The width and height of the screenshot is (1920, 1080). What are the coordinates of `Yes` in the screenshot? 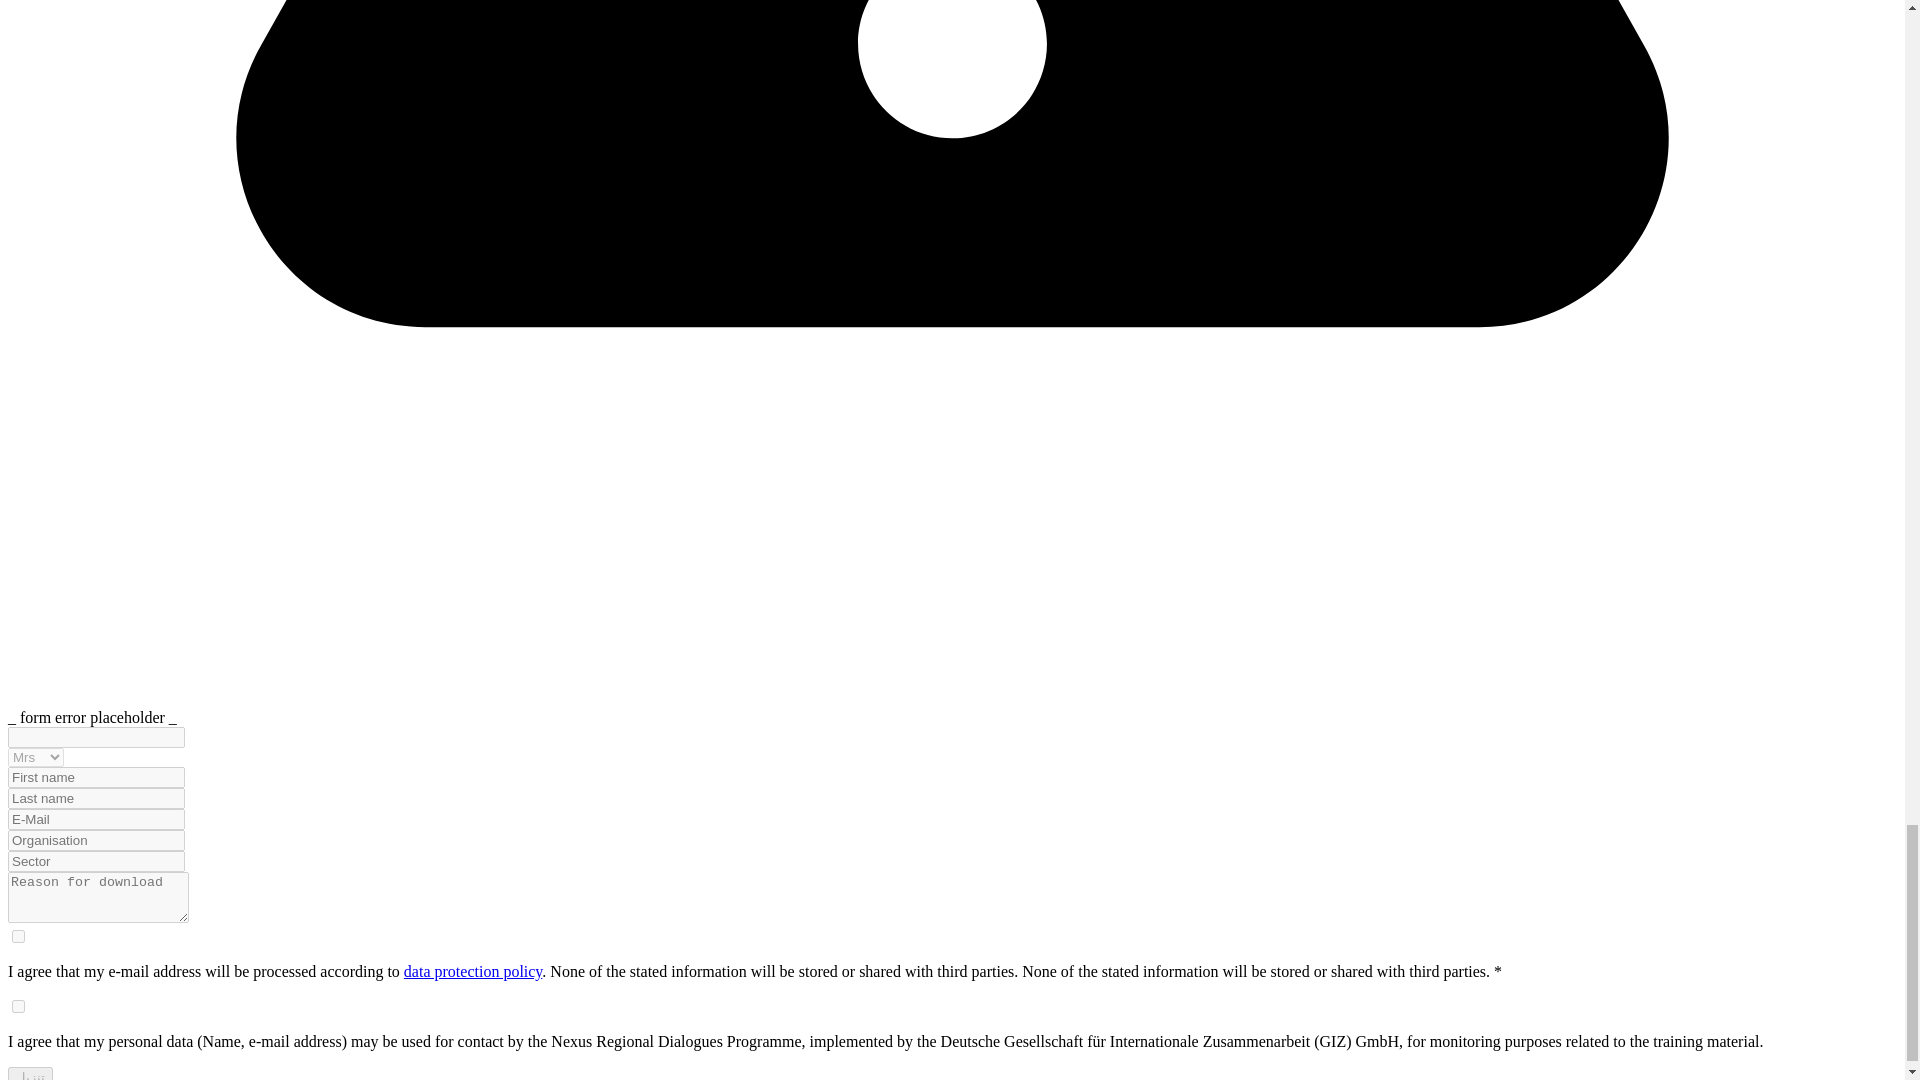 It's located at (18, 936).